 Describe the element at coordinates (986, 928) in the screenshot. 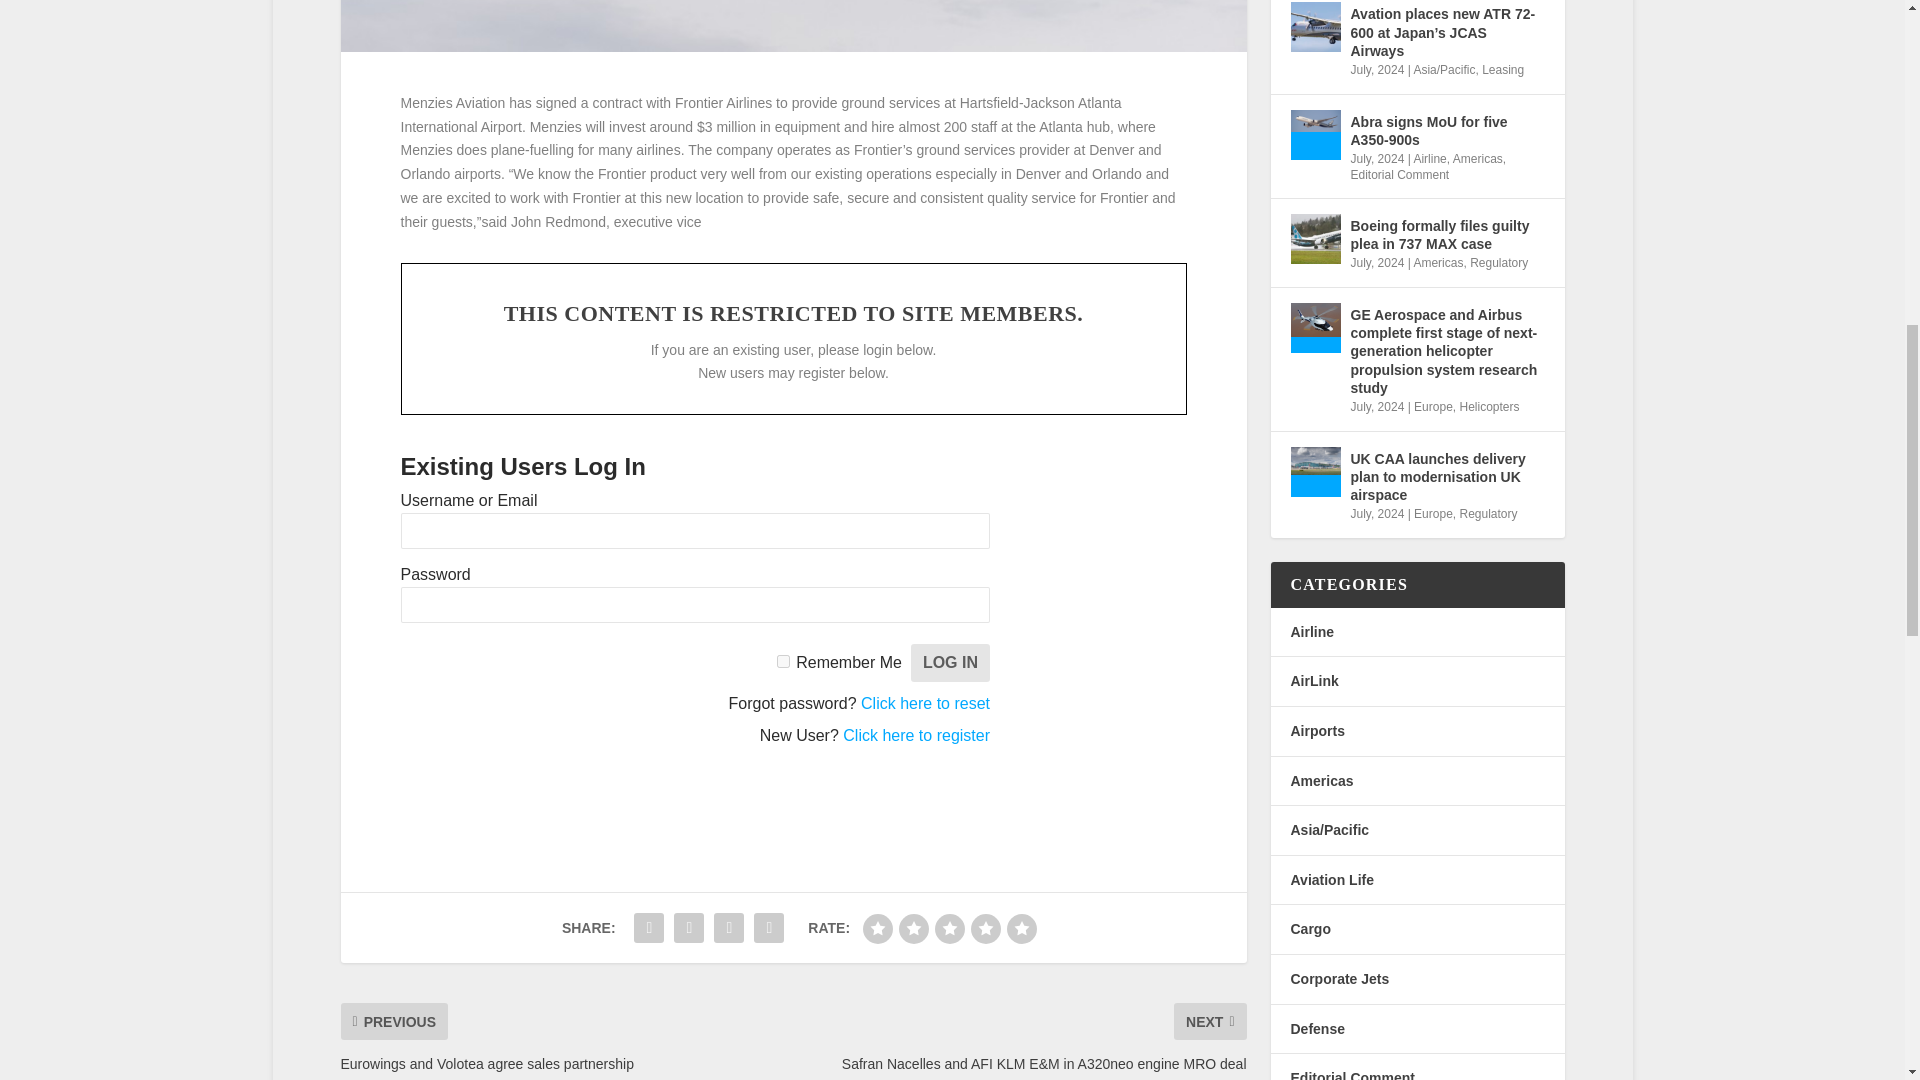

I see `good` at that location.